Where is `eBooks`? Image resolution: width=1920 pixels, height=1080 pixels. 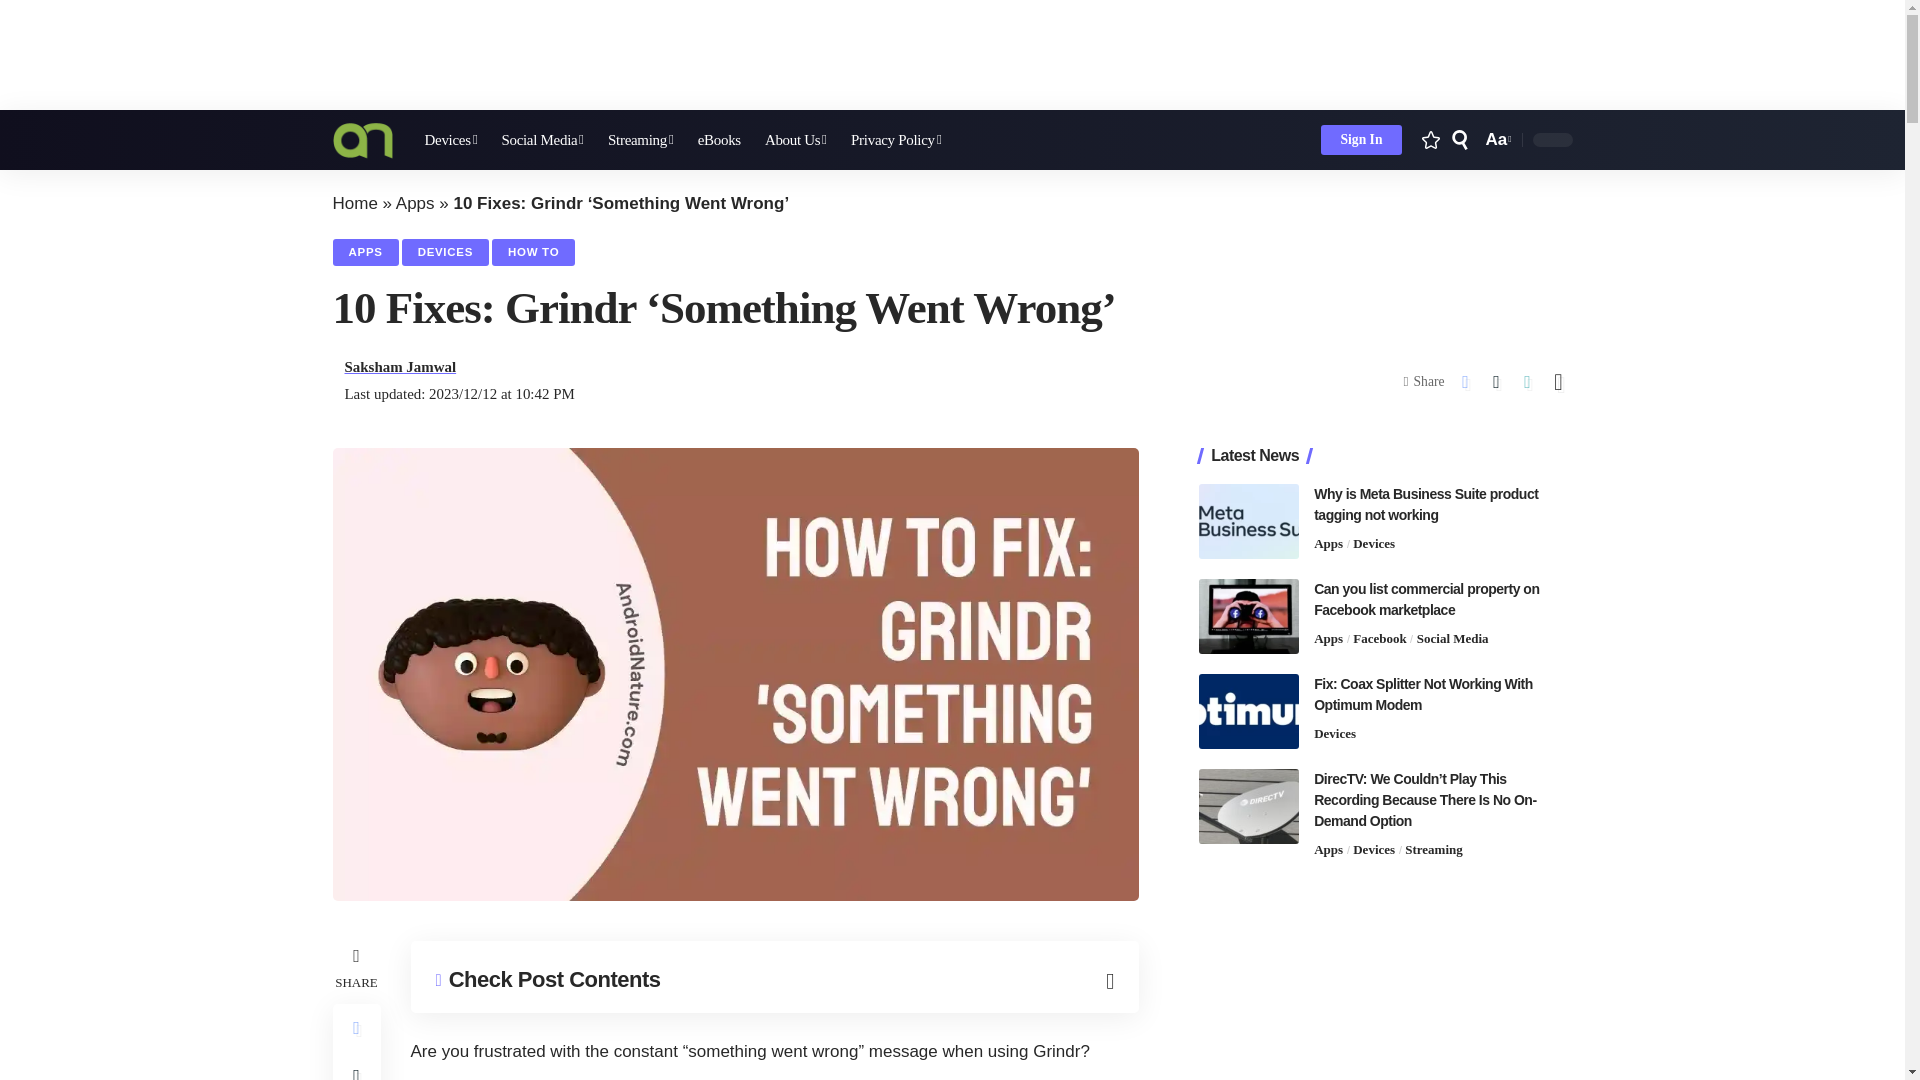 eBooks is located at coordinates (718, 140).